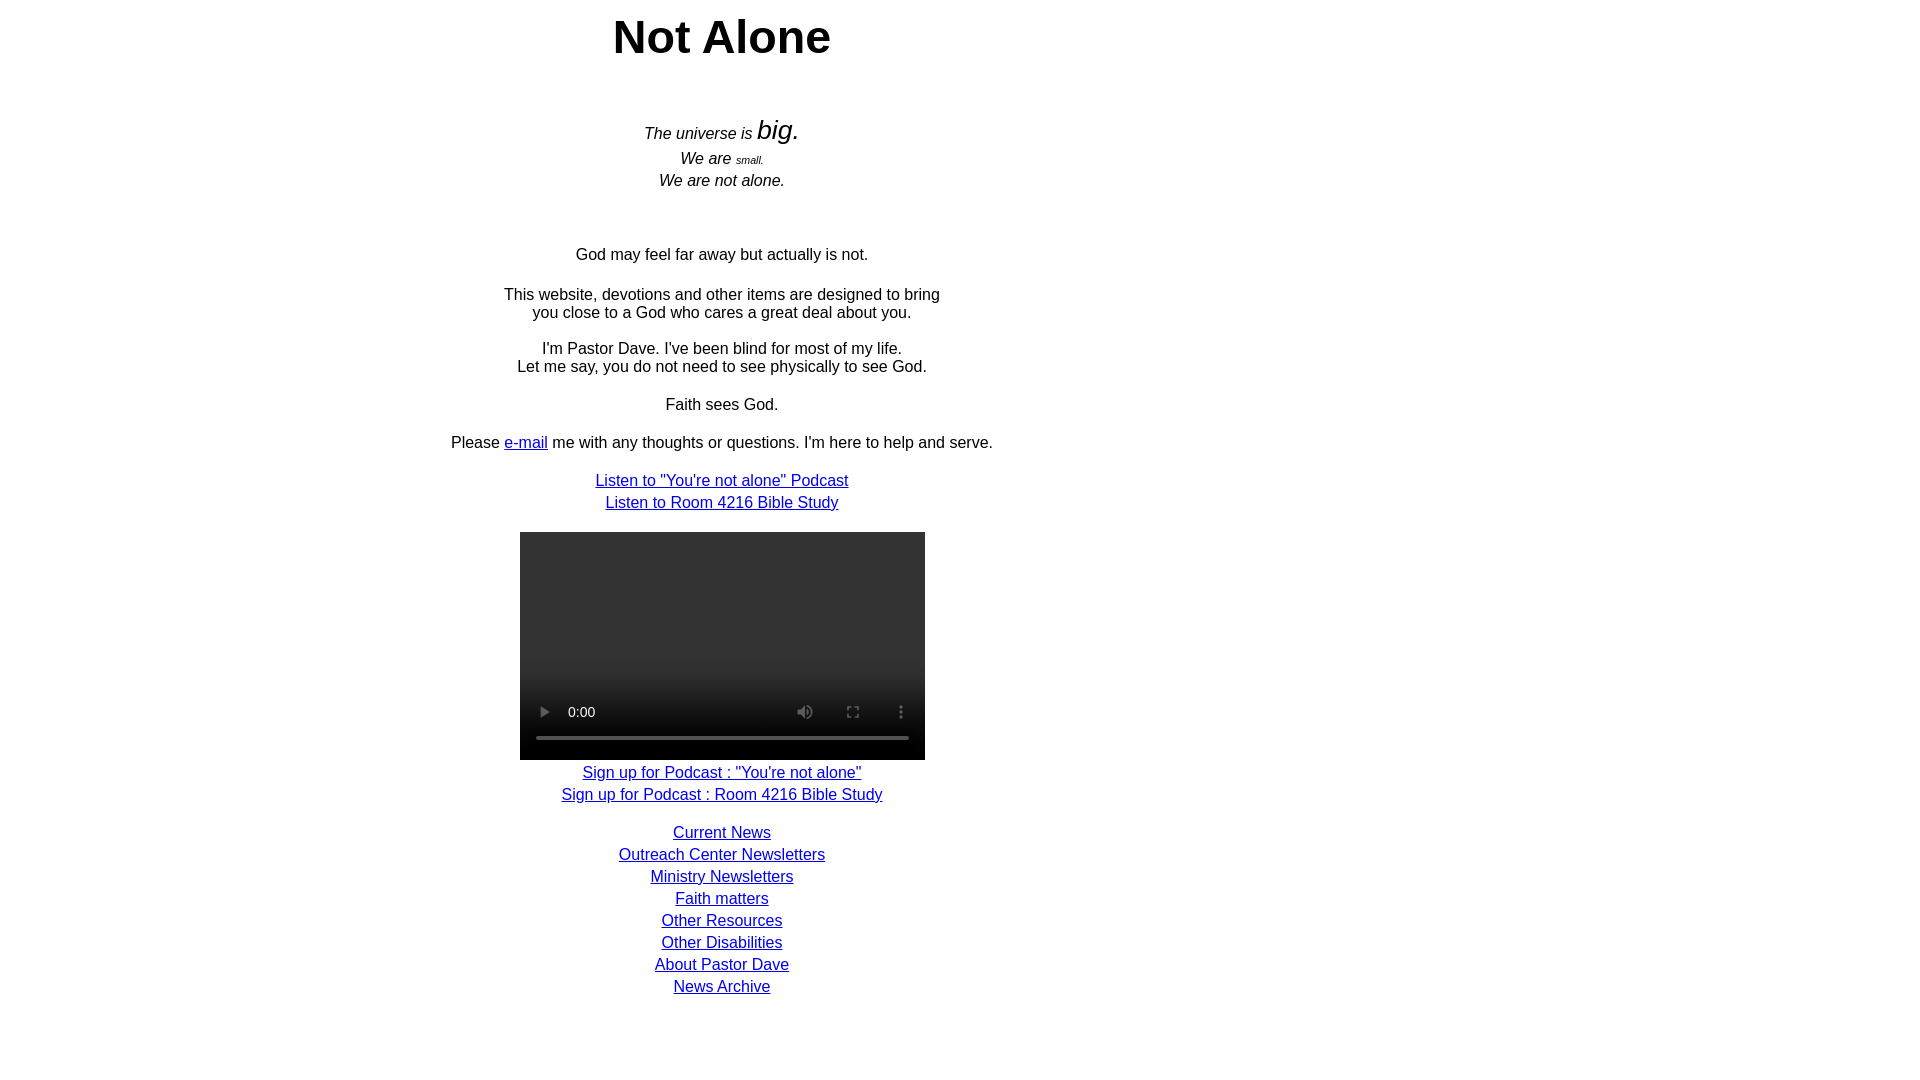 The width and height of the screenshot is (1920, 1080). What do you see at coordinates (722, 772) in the screenshot?
I see `Sign up for Podcast : "You're not alone"` at bounding box center [722, 772].